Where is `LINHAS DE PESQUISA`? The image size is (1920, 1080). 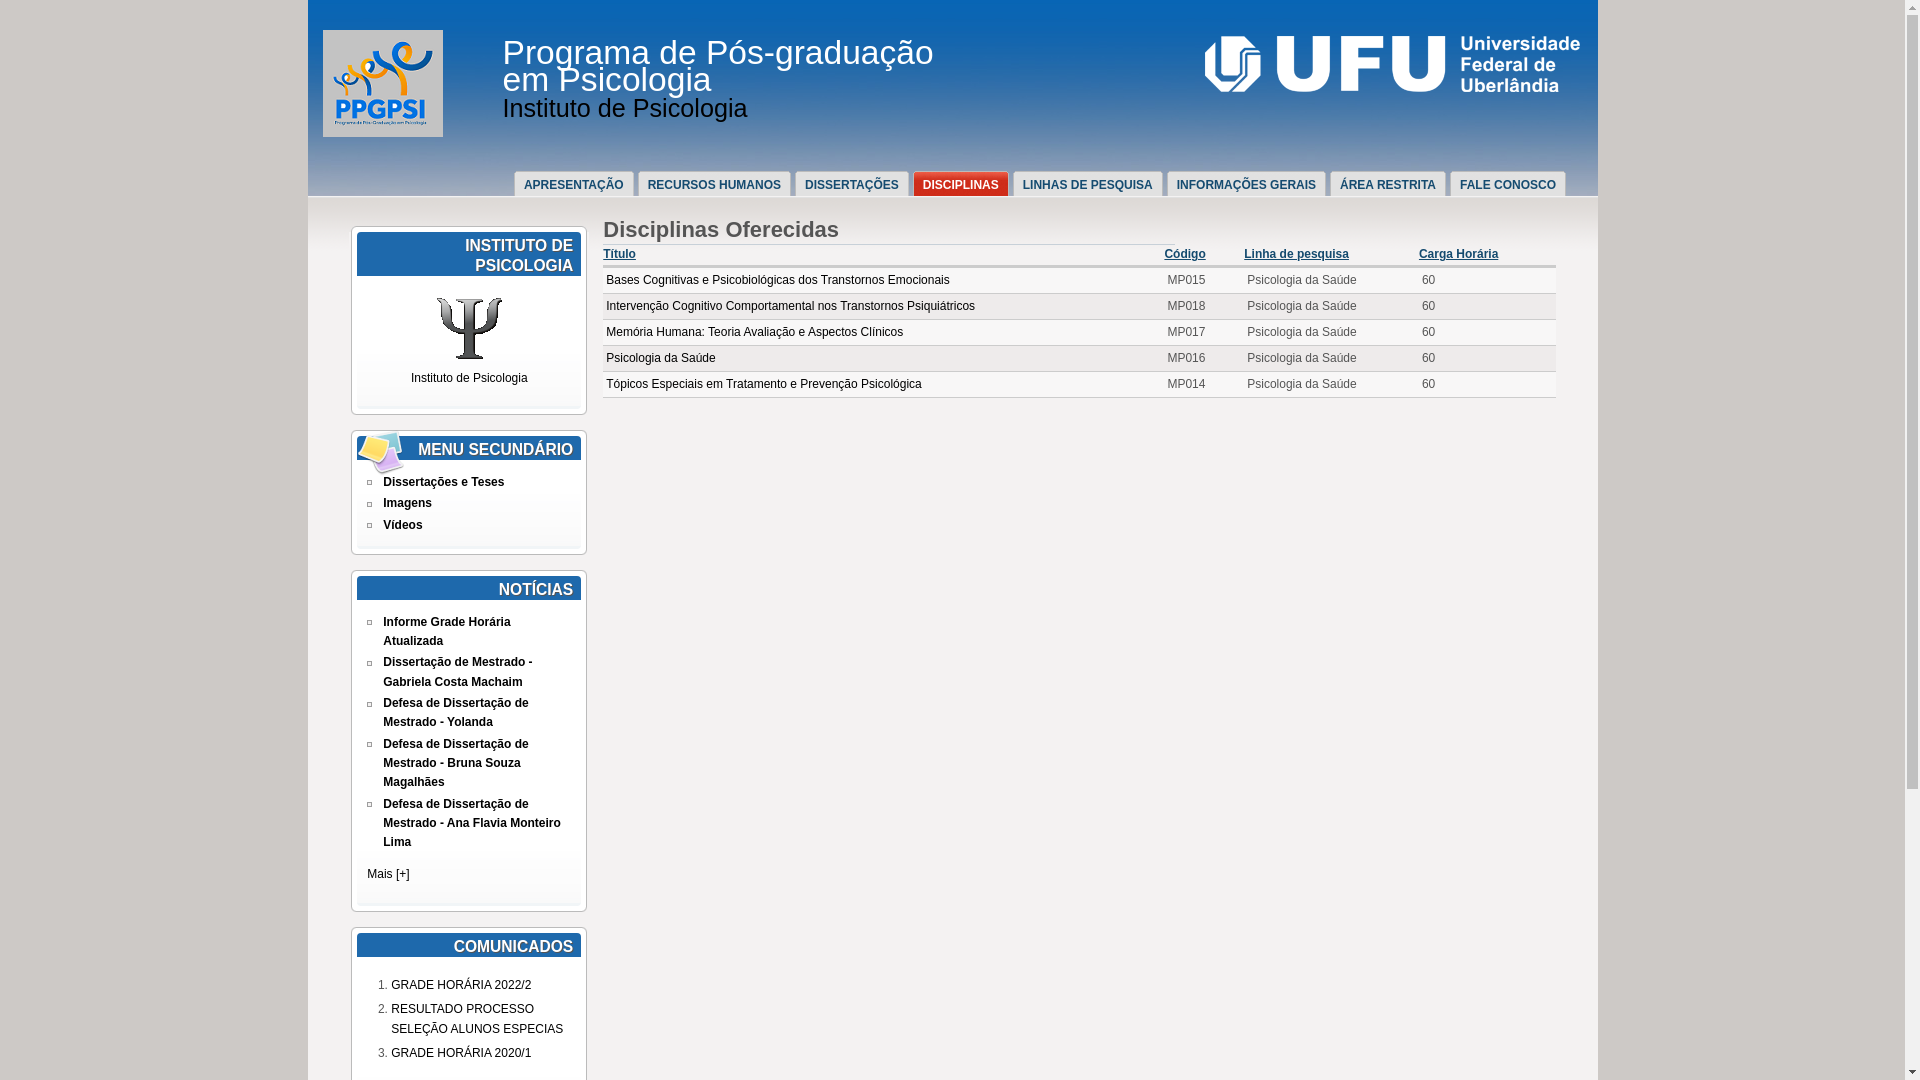
LINHAS DE PESQUISA is located at coordinates (1093, 184).